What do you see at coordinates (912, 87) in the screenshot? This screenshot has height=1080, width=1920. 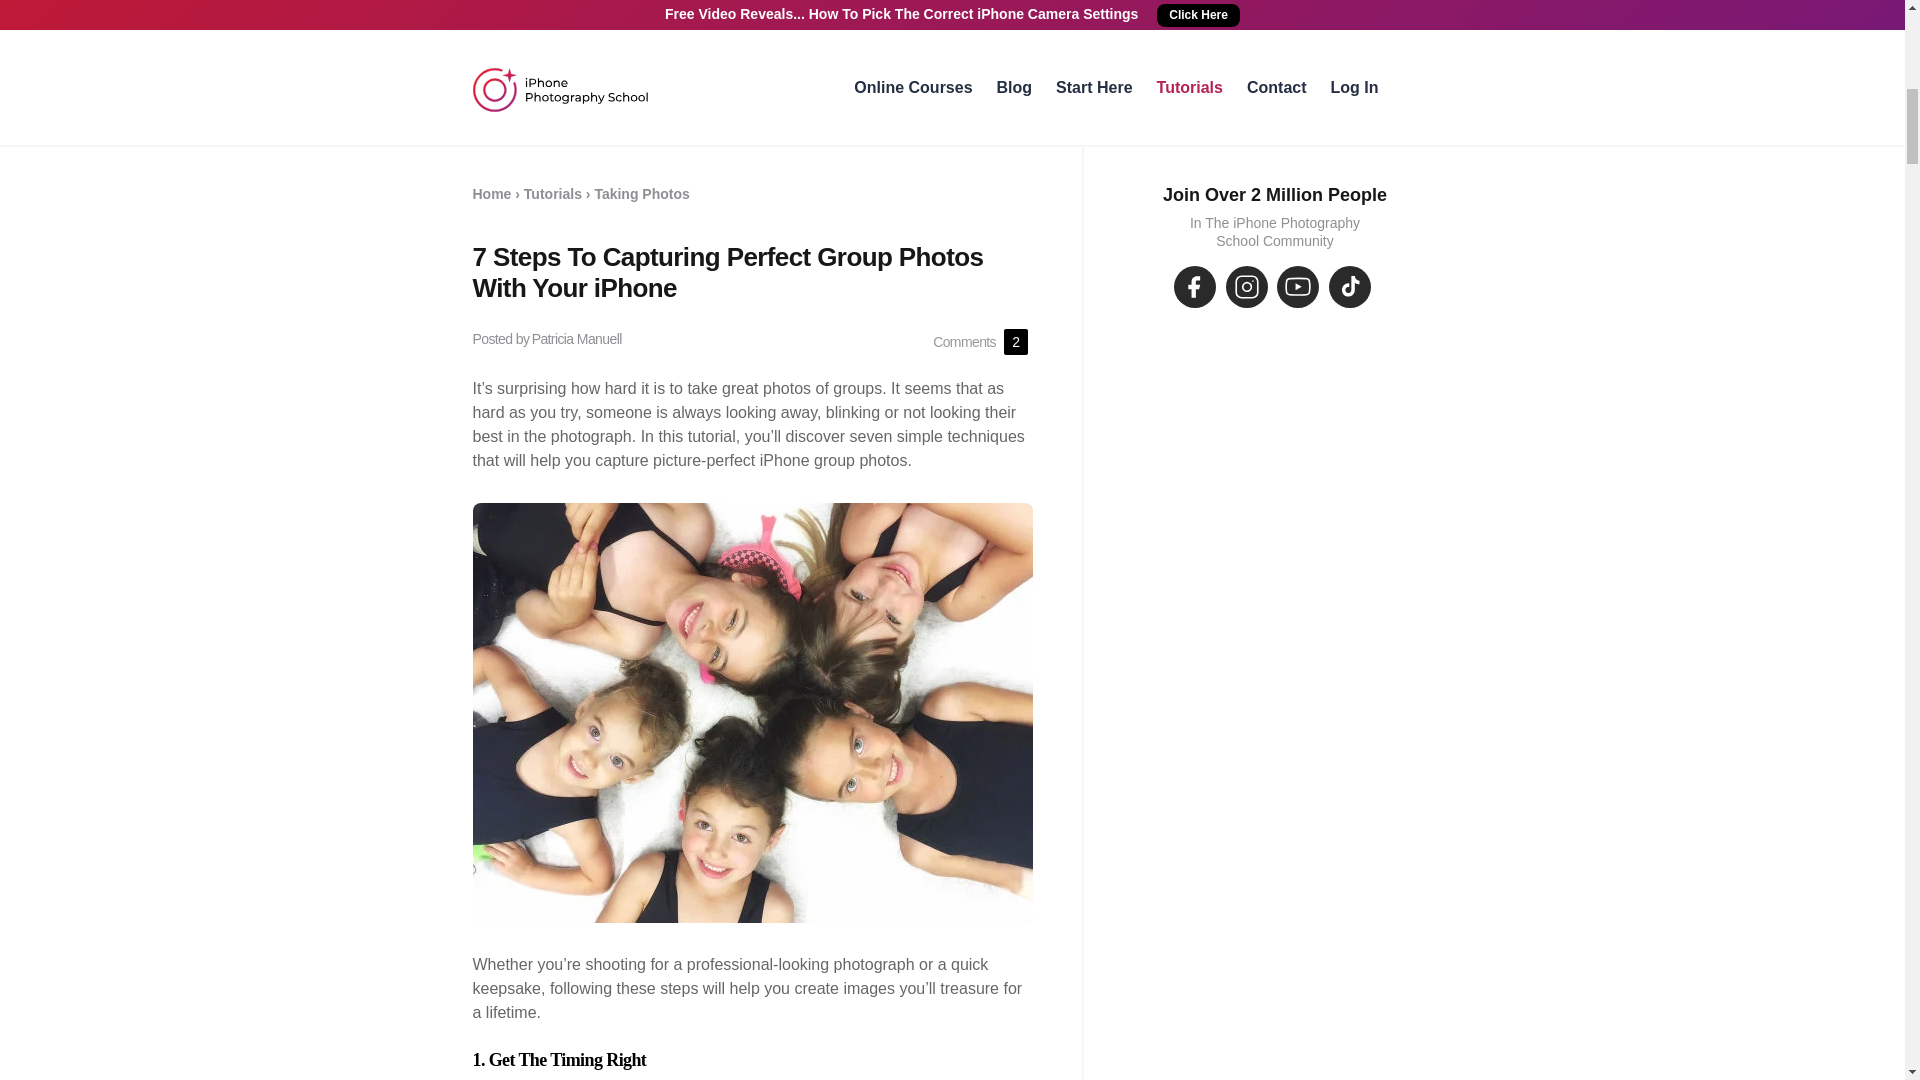 I see `Online Courses` at bounding box center [912, 87].